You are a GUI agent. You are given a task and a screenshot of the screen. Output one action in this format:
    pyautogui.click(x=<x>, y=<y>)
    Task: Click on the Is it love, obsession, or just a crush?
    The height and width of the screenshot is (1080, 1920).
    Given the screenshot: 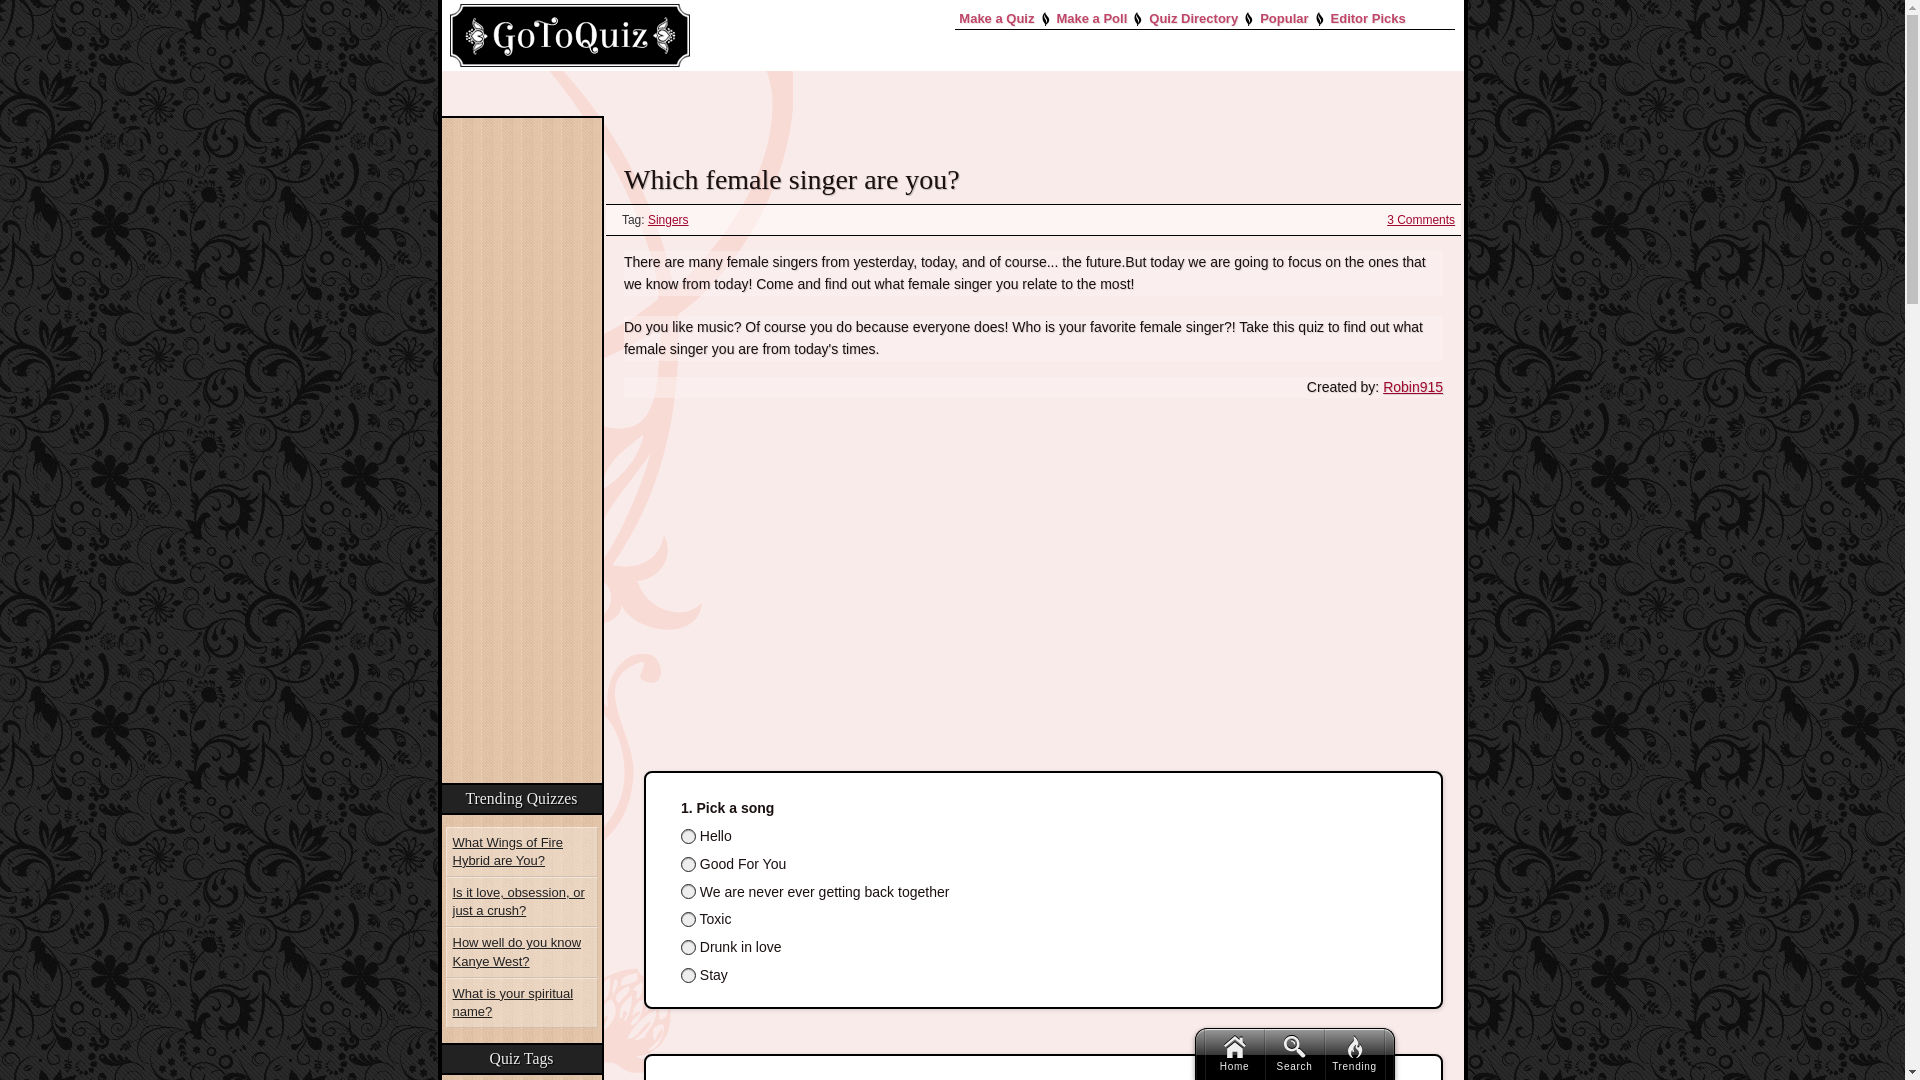 What is the action you would take?
    pyautogui.click(x=521, y=901)
    